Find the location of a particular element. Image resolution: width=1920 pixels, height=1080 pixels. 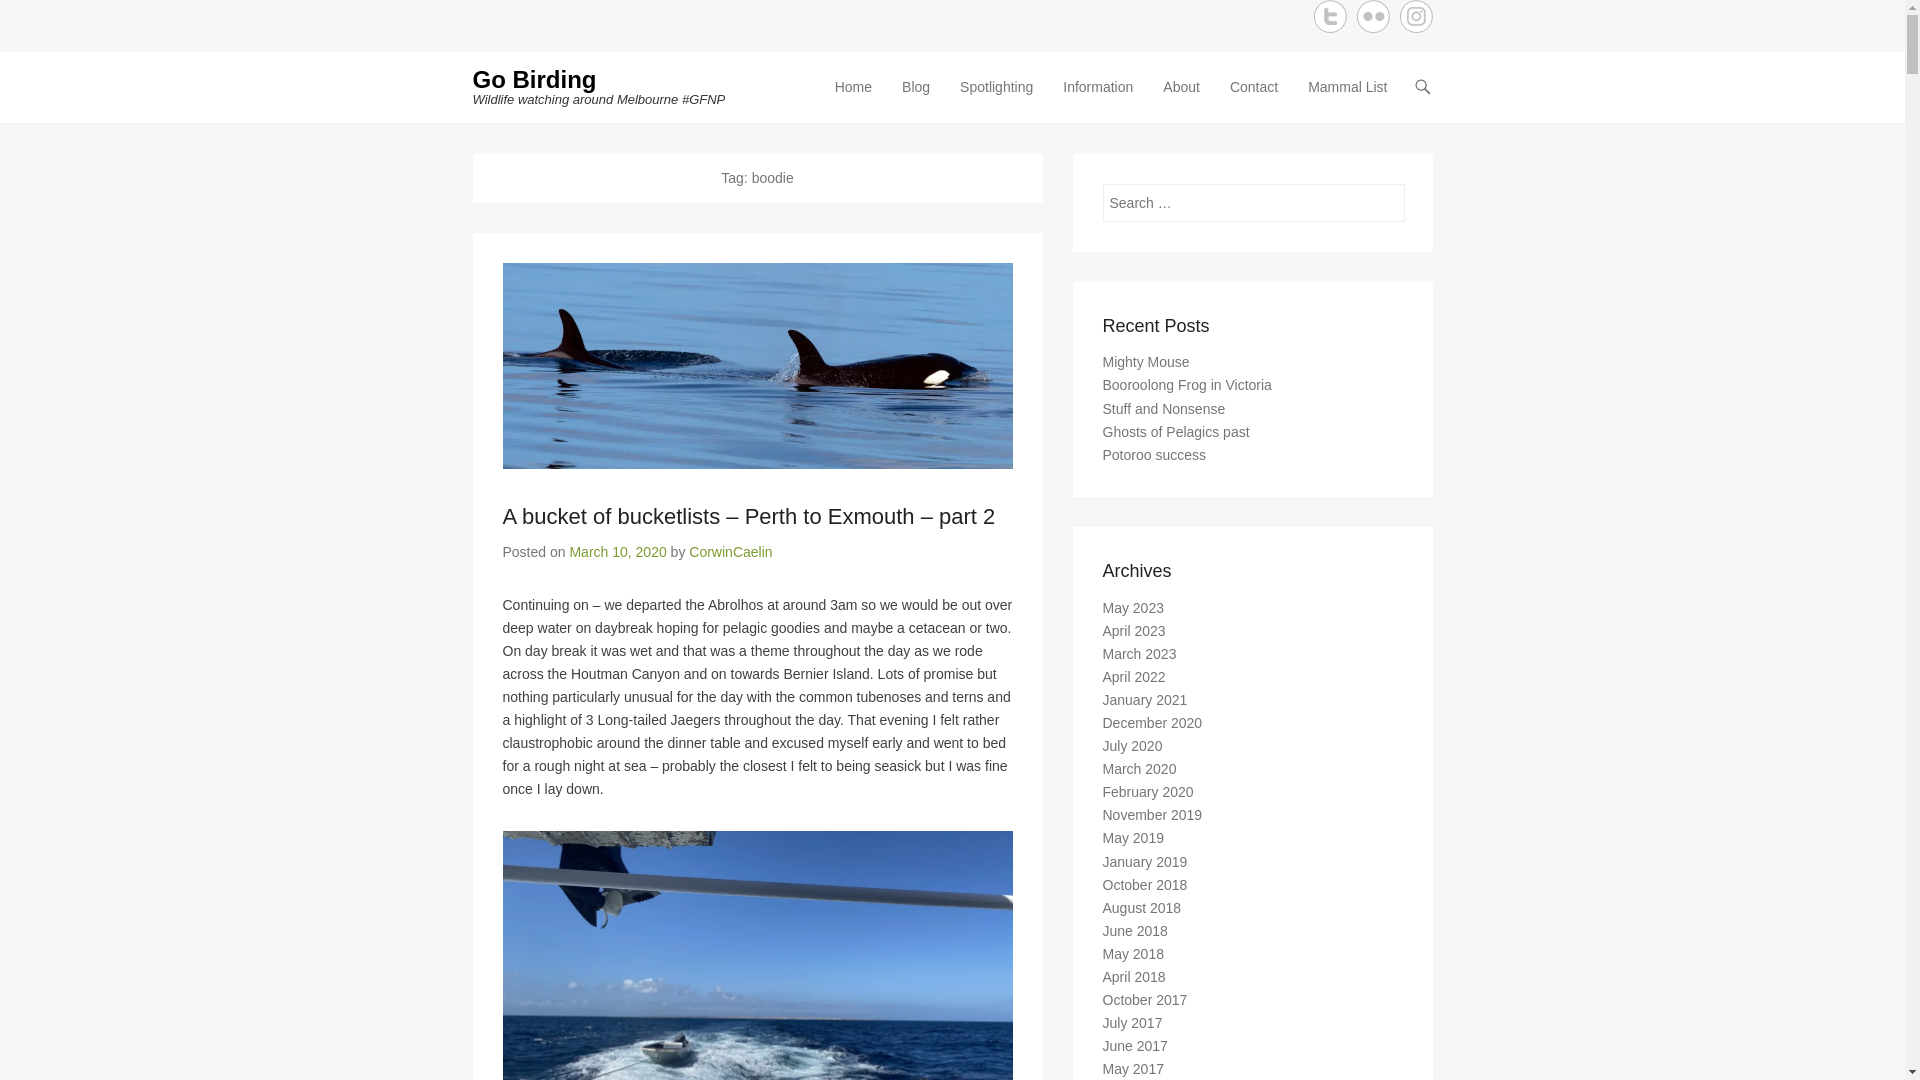

April 2018 is located at coordinates (1134, 977).